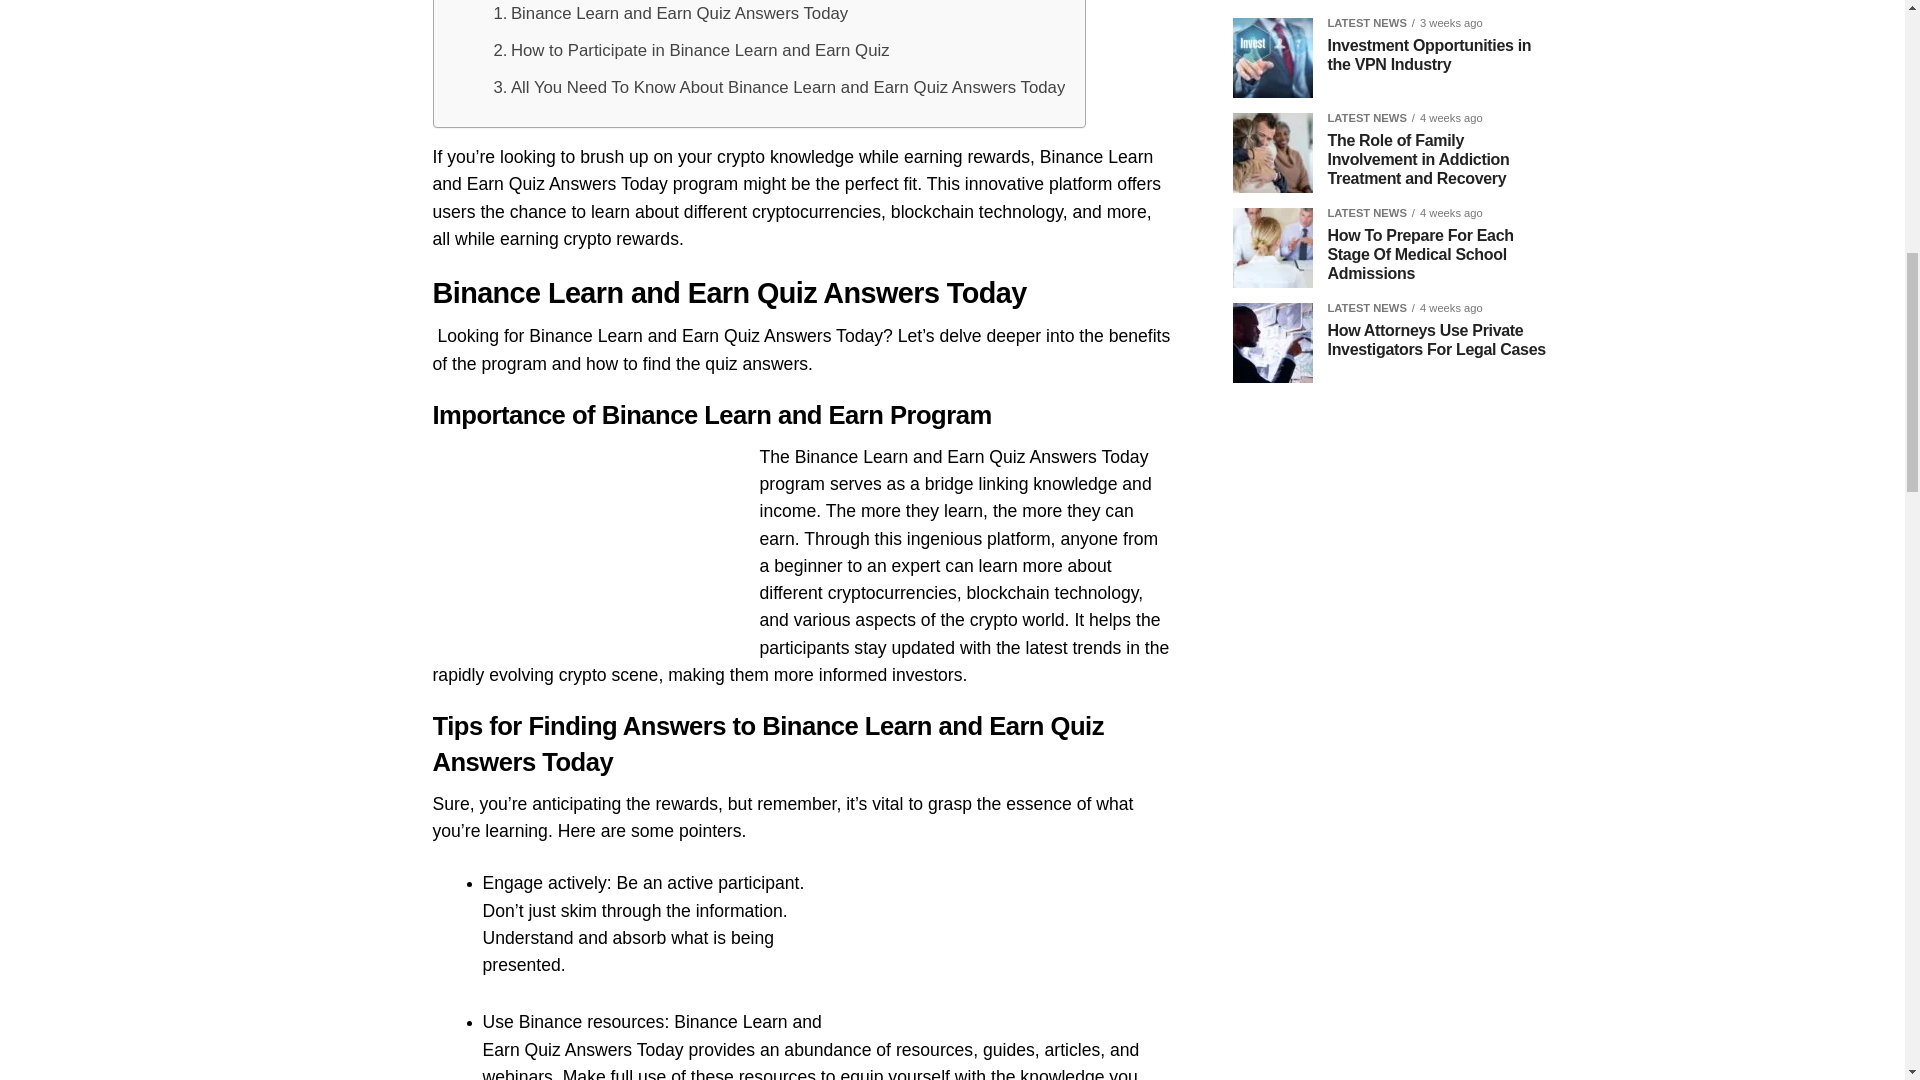 This screenshot has height=1080, width=1920. I want to click on Binance Learn and Earn Quiz Answers Today, so click(670, 14).